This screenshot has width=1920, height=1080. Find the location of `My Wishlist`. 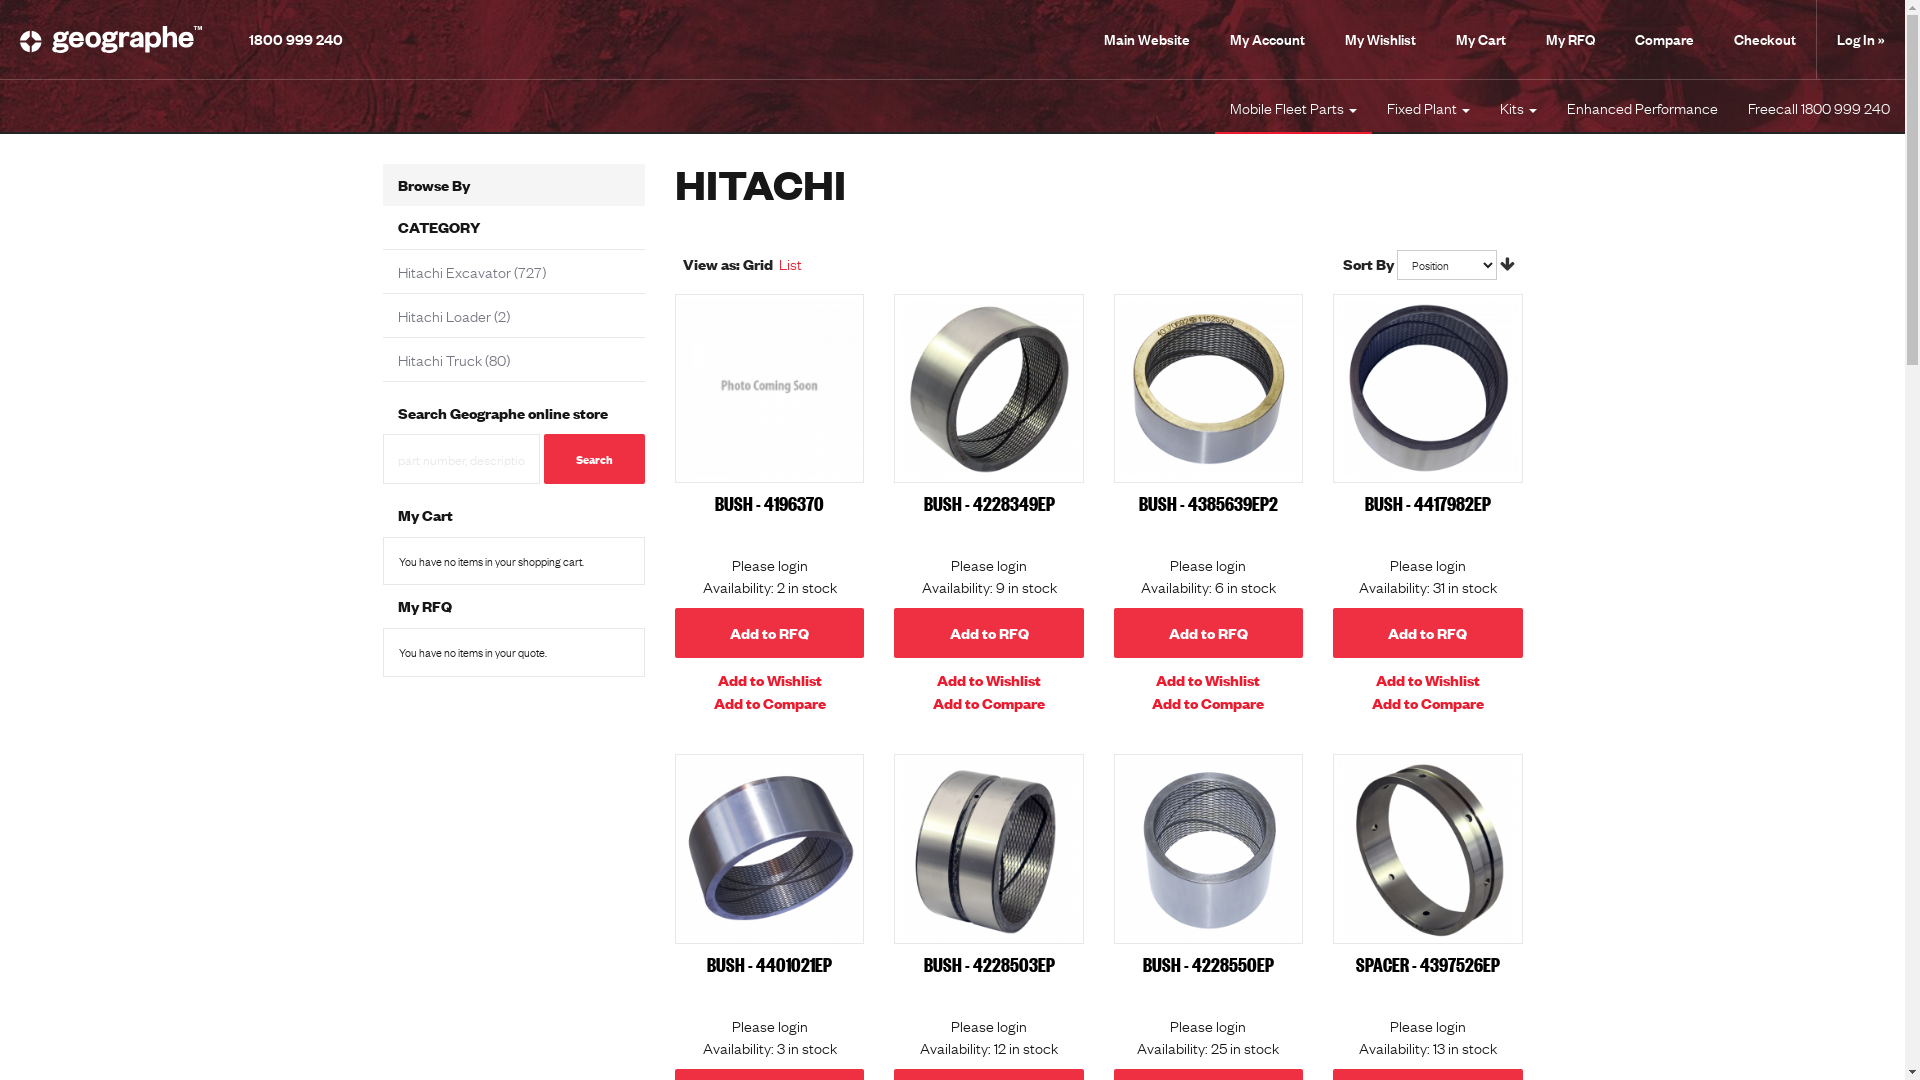

My Wishlist is located at coordinates (1380, 40).